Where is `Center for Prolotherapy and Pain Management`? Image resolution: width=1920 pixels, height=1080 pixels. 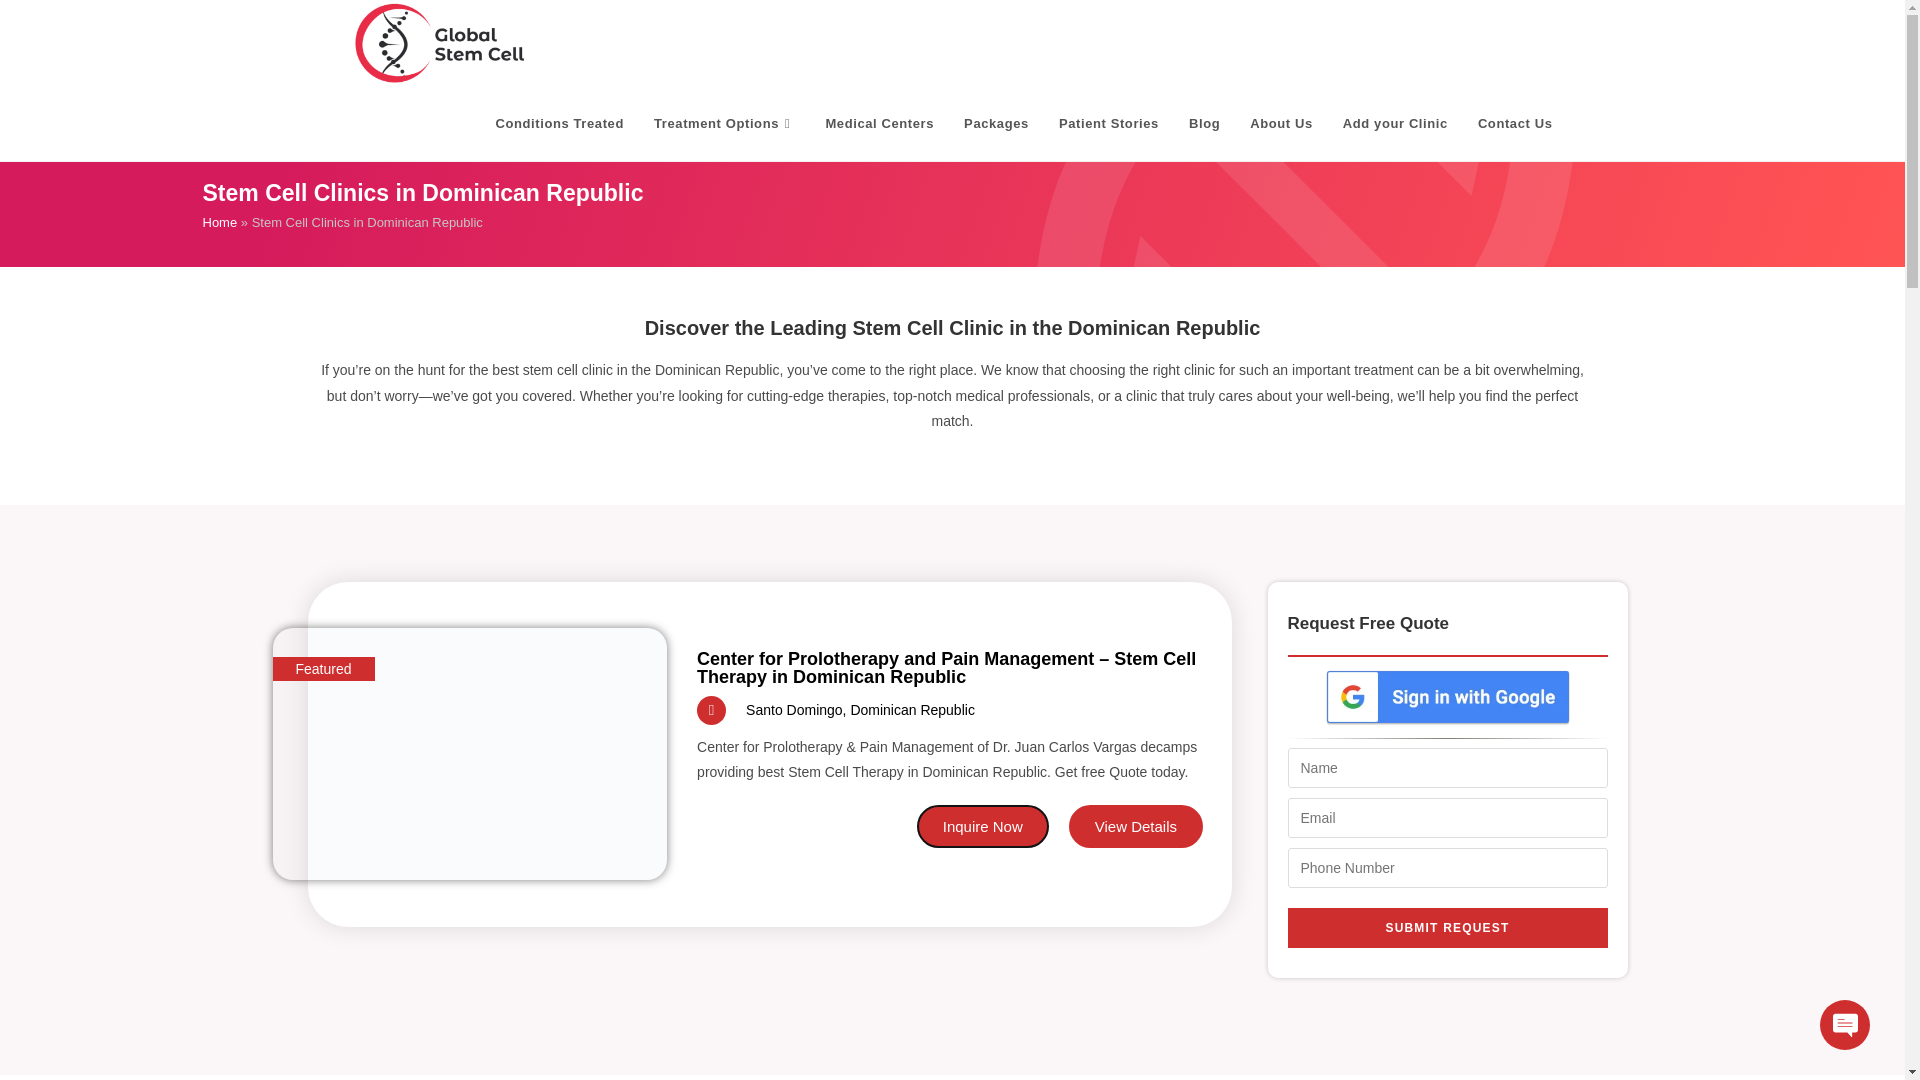
Center for Prolotherapy and Pain Management is located at coordinates (469, 754).